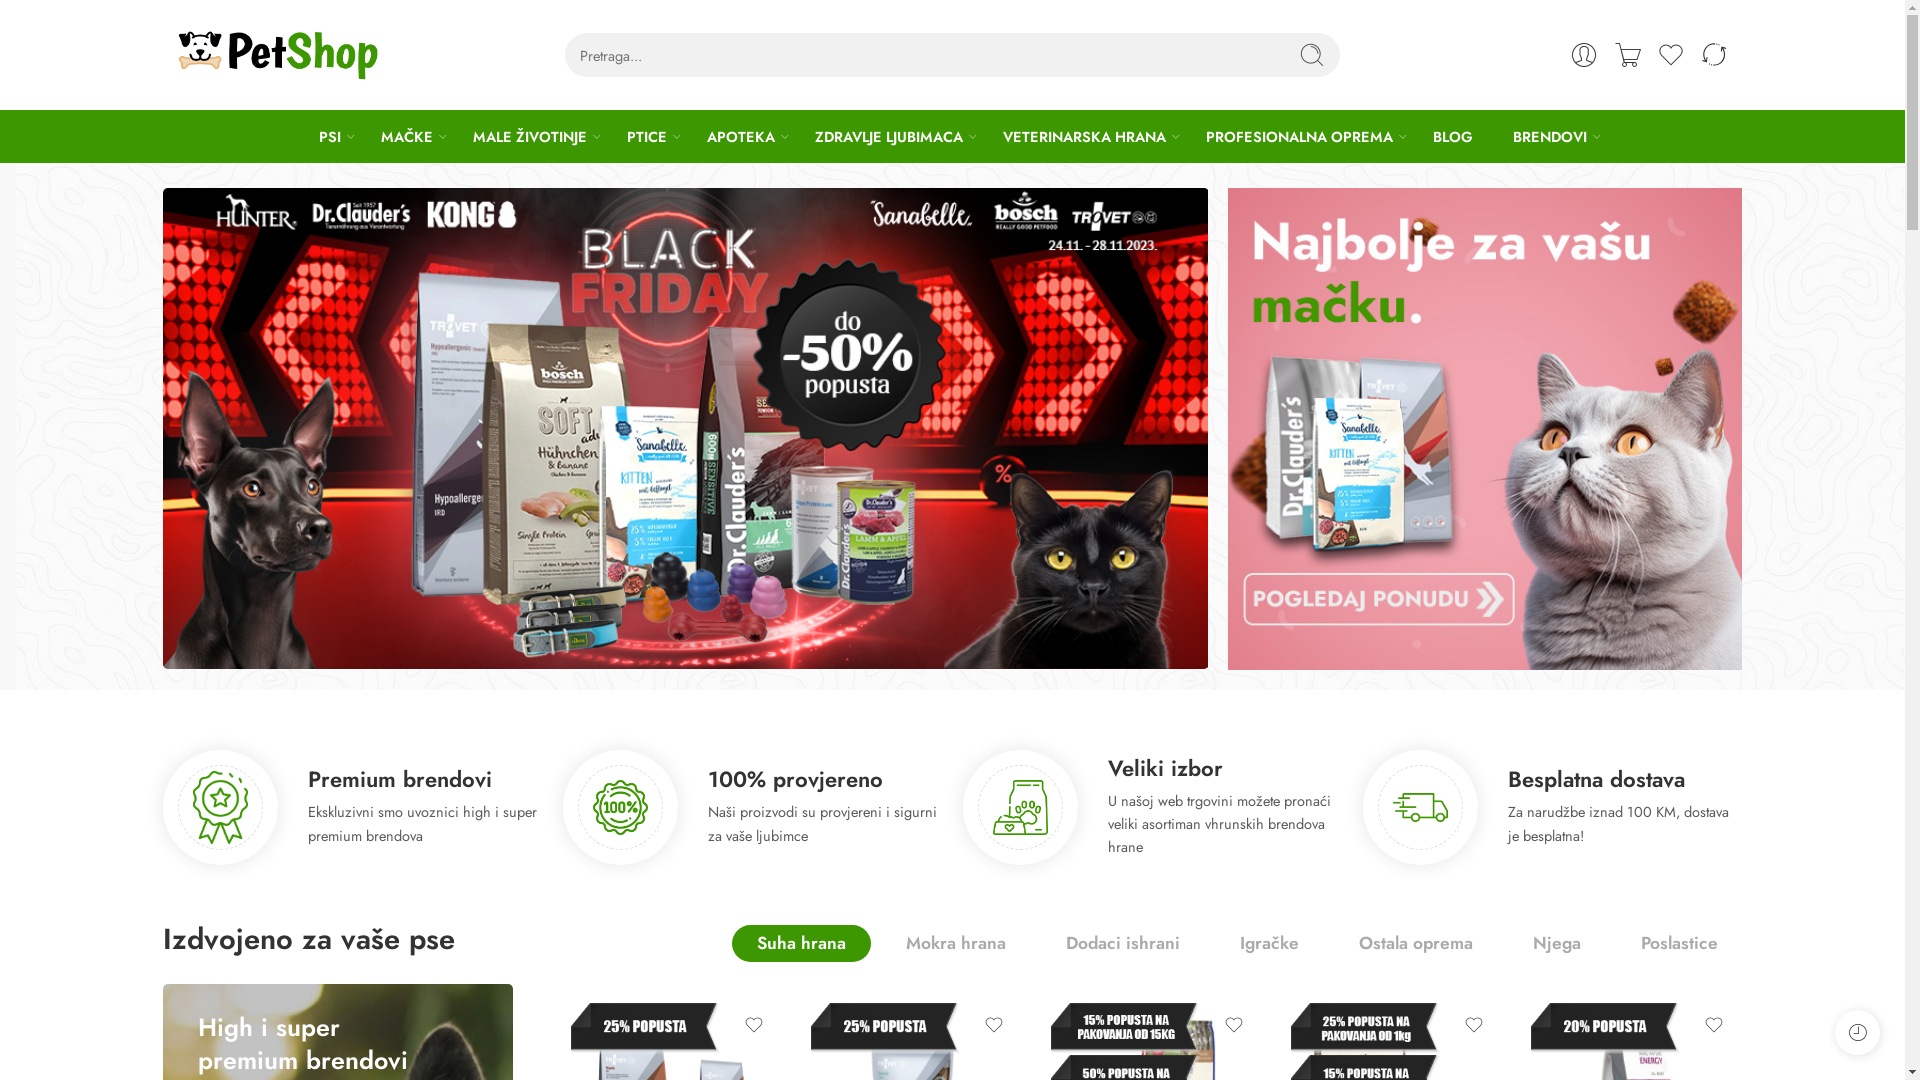 Image resolution: width=1920 pixels, height=1080 pixels. Describe the element at coordinates (1858, 1032) in the screenshot. I see `Recently Viewed` at that location.